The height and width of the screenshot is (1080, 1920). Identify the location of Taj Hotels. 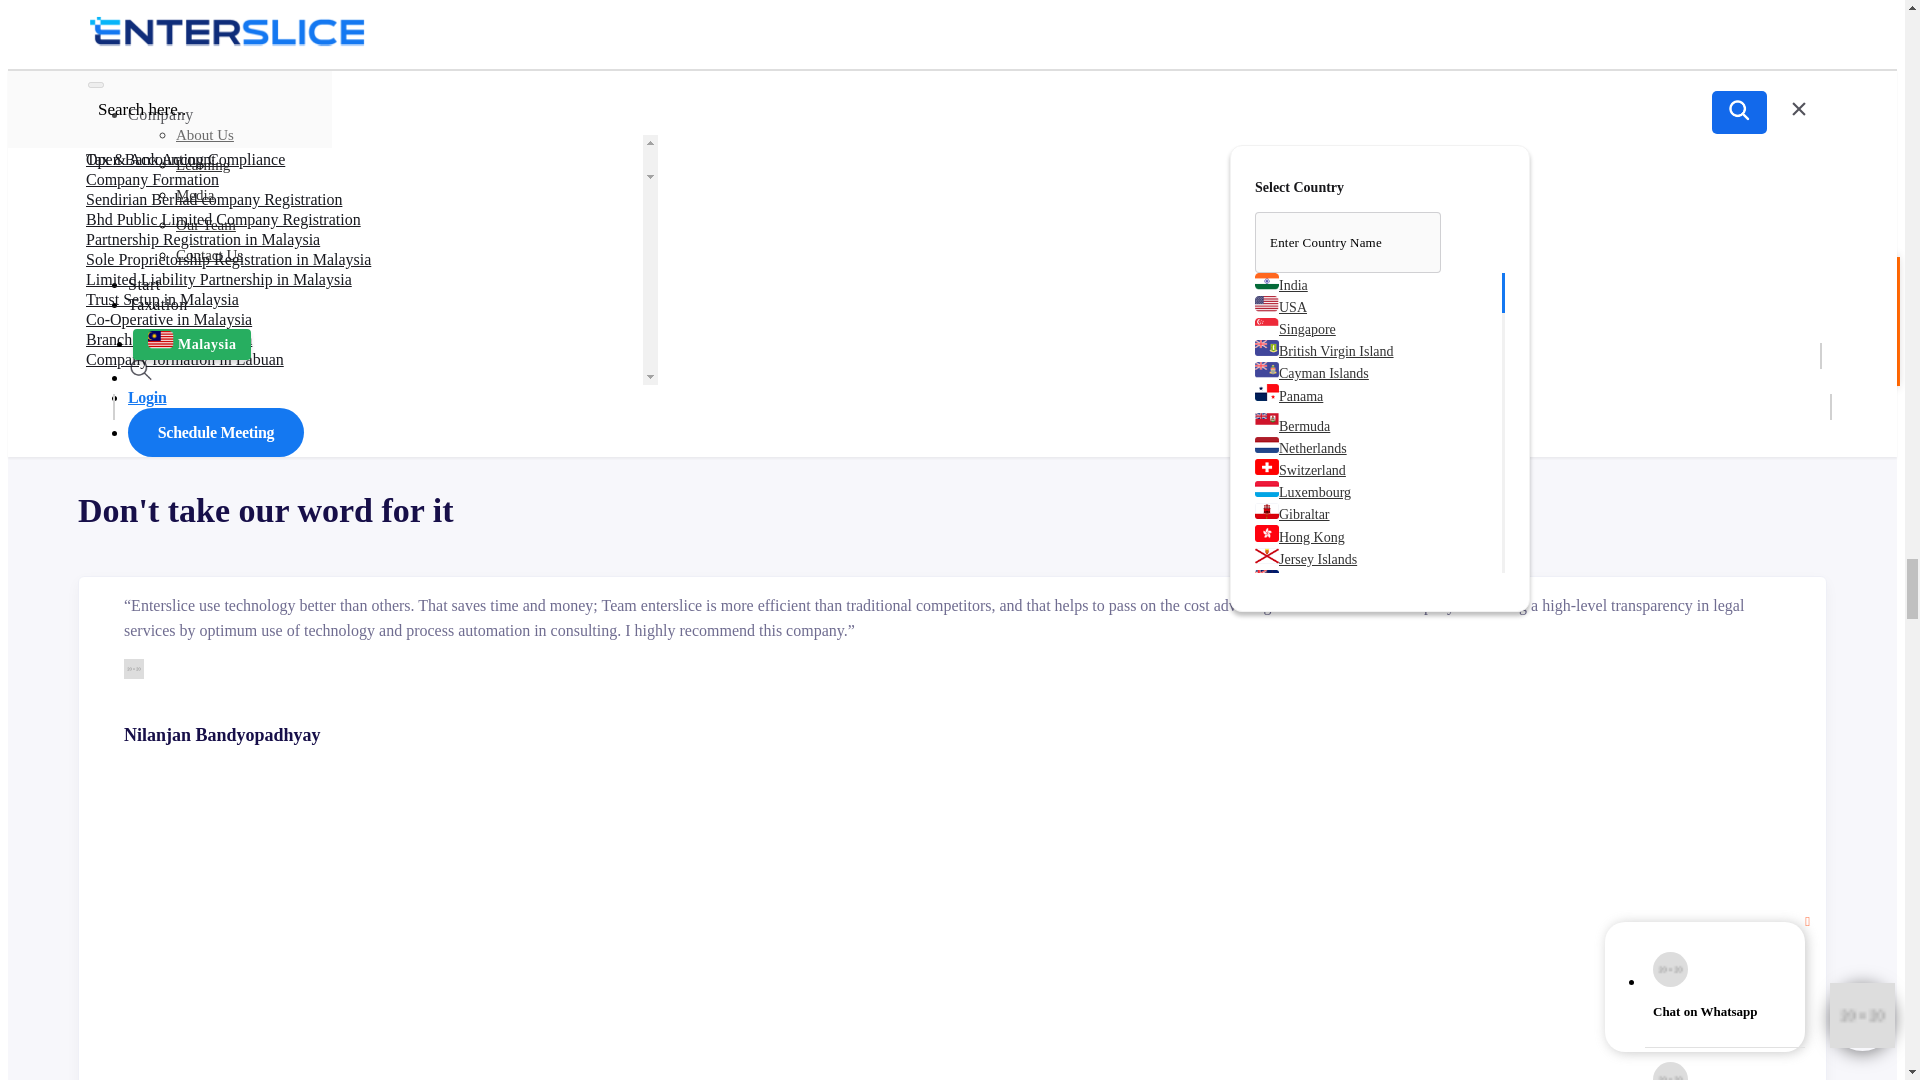
(98, 264).